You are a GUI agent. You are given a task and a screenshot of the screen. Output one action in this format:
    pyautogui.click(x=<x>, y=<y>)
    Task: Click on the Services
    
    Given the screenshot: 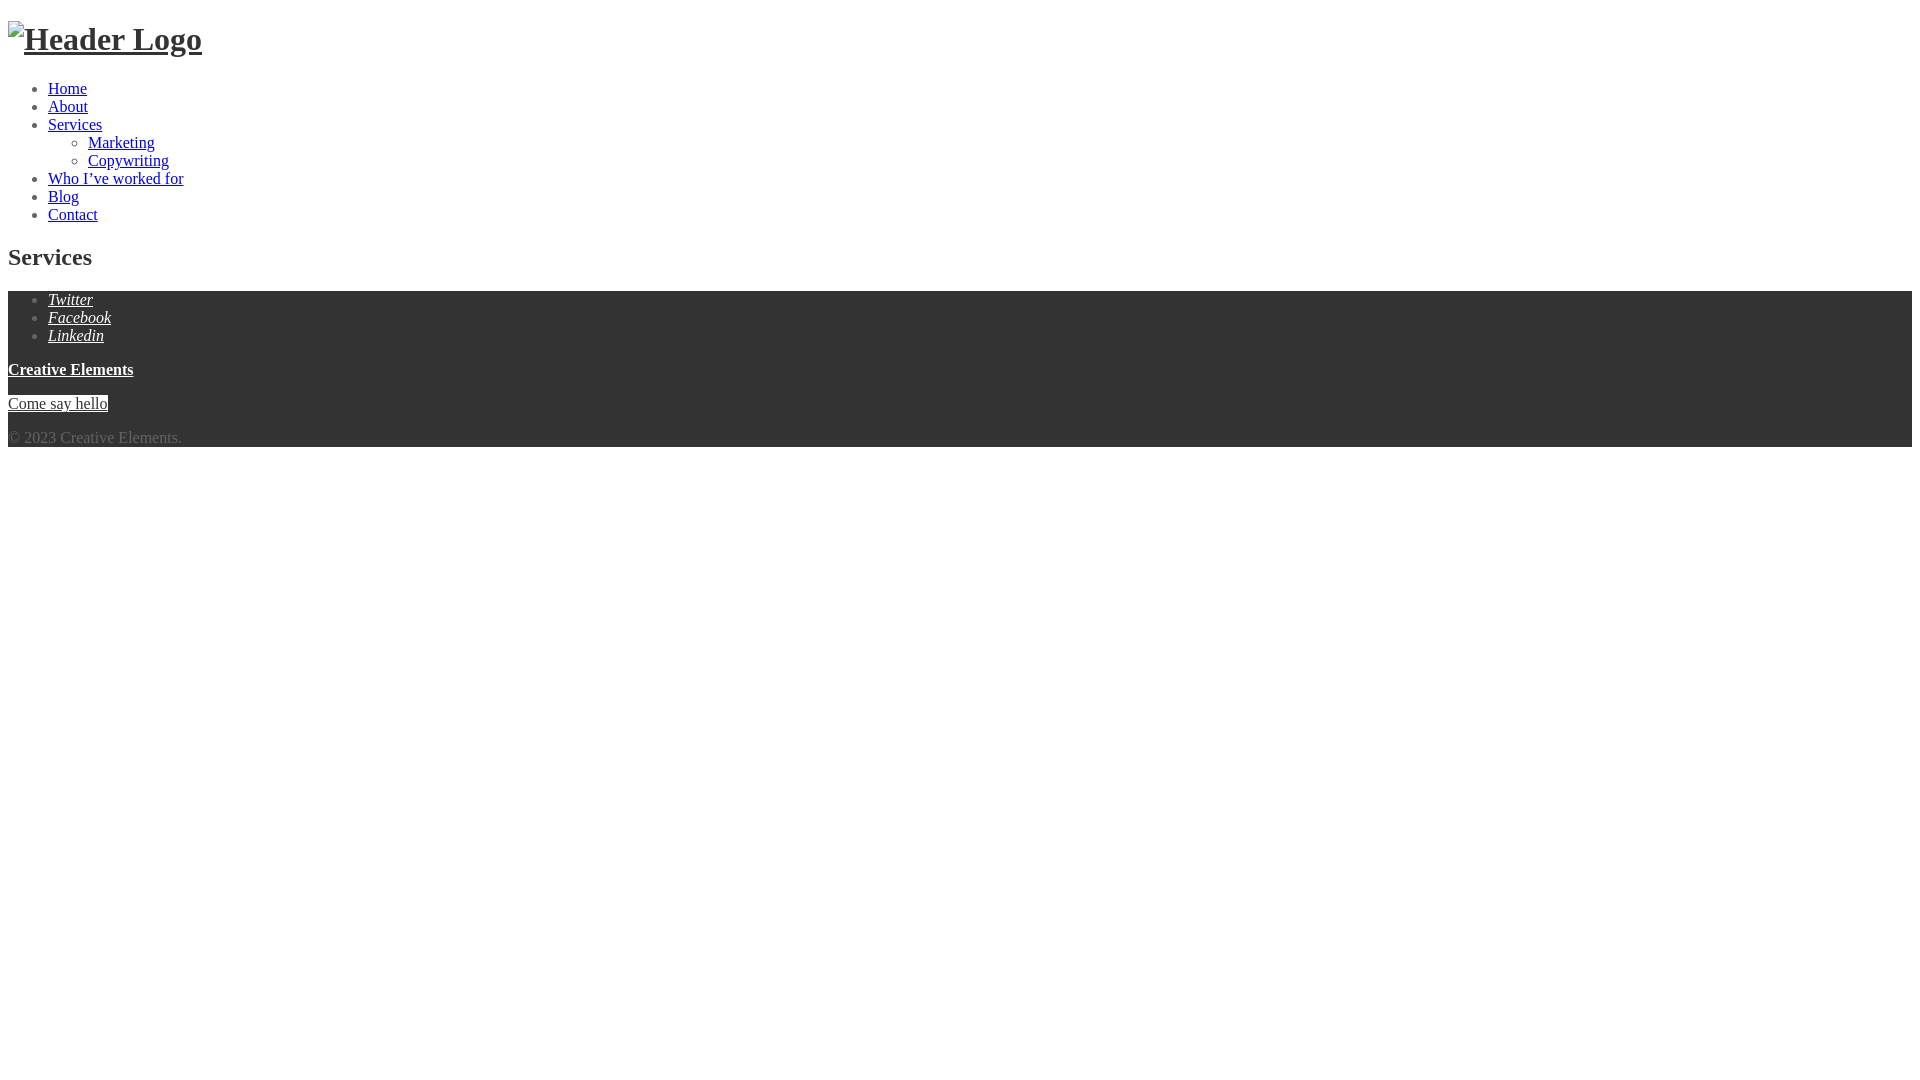 What is the action you would take?
    pyautogui.click(x=75, y=124)
    